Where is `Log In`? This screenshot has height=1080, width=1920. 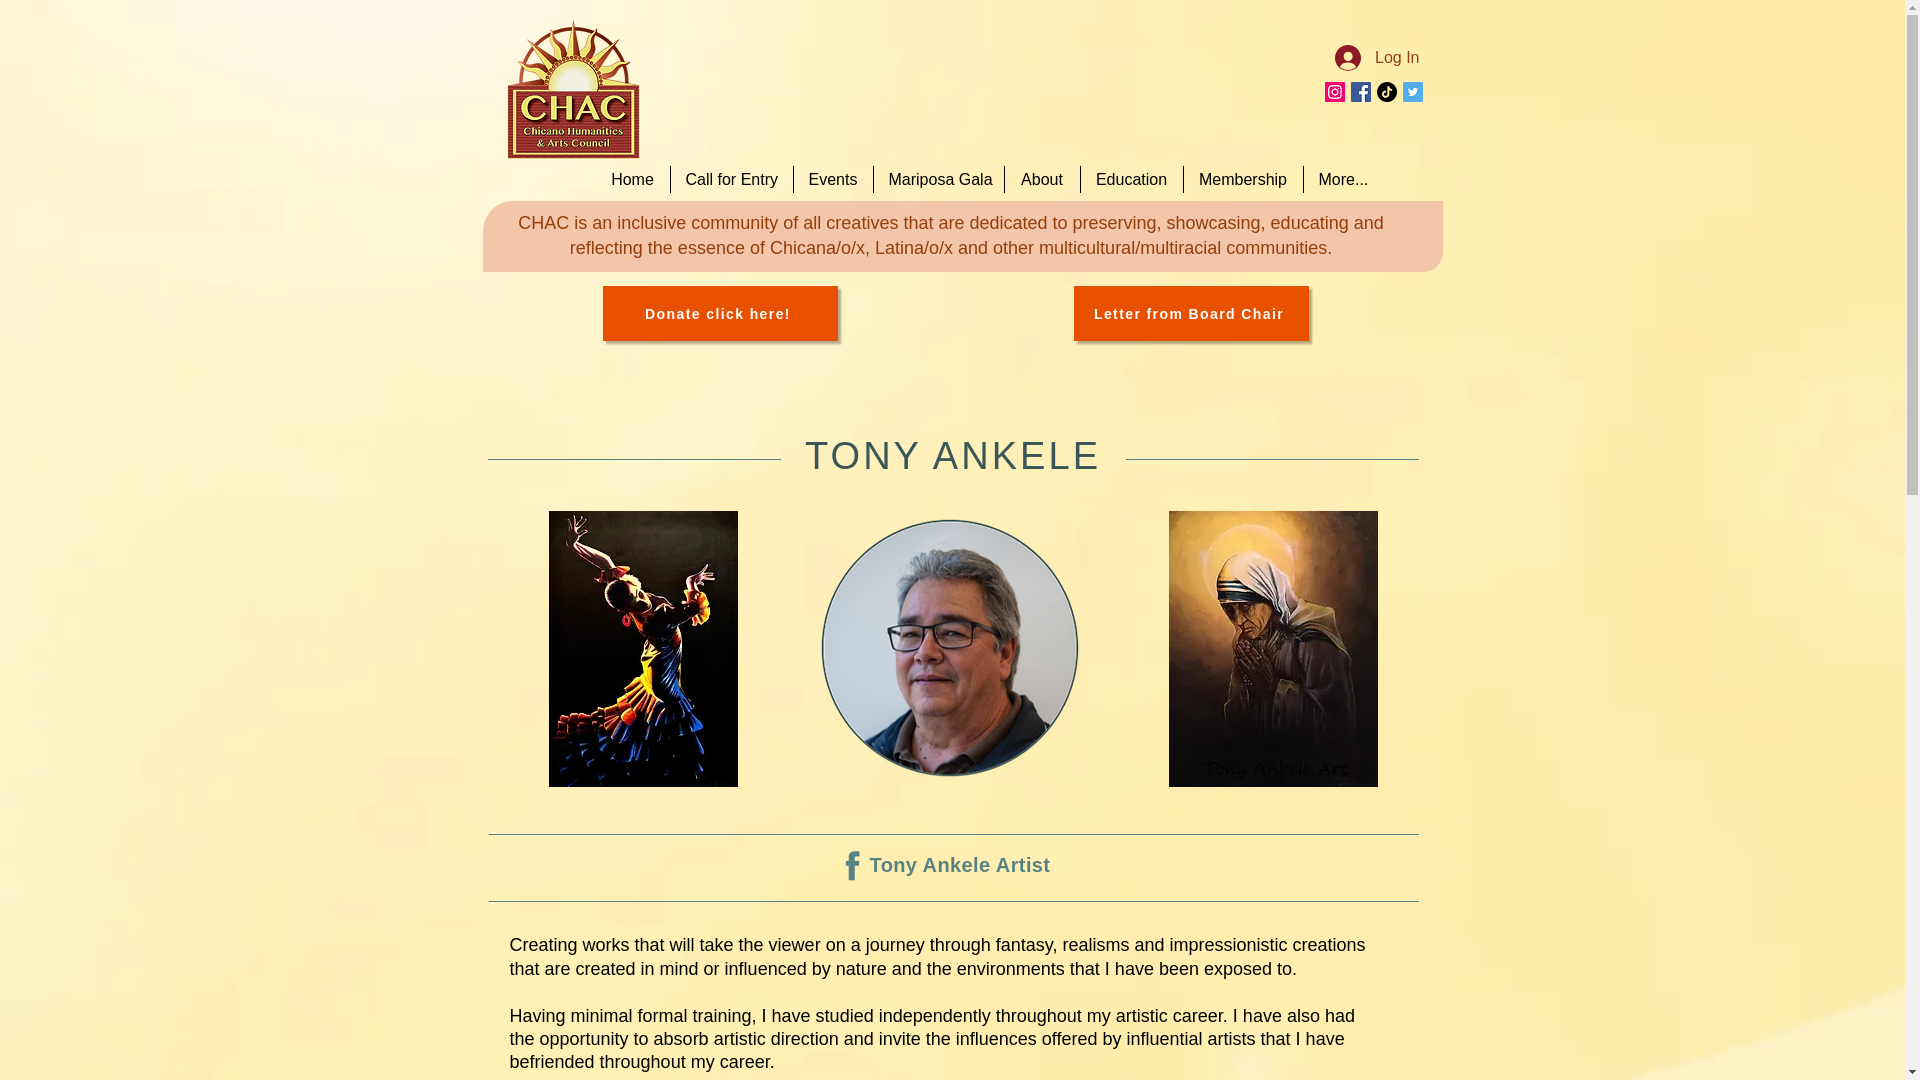
Log In is located at coordinates (1376, 57).